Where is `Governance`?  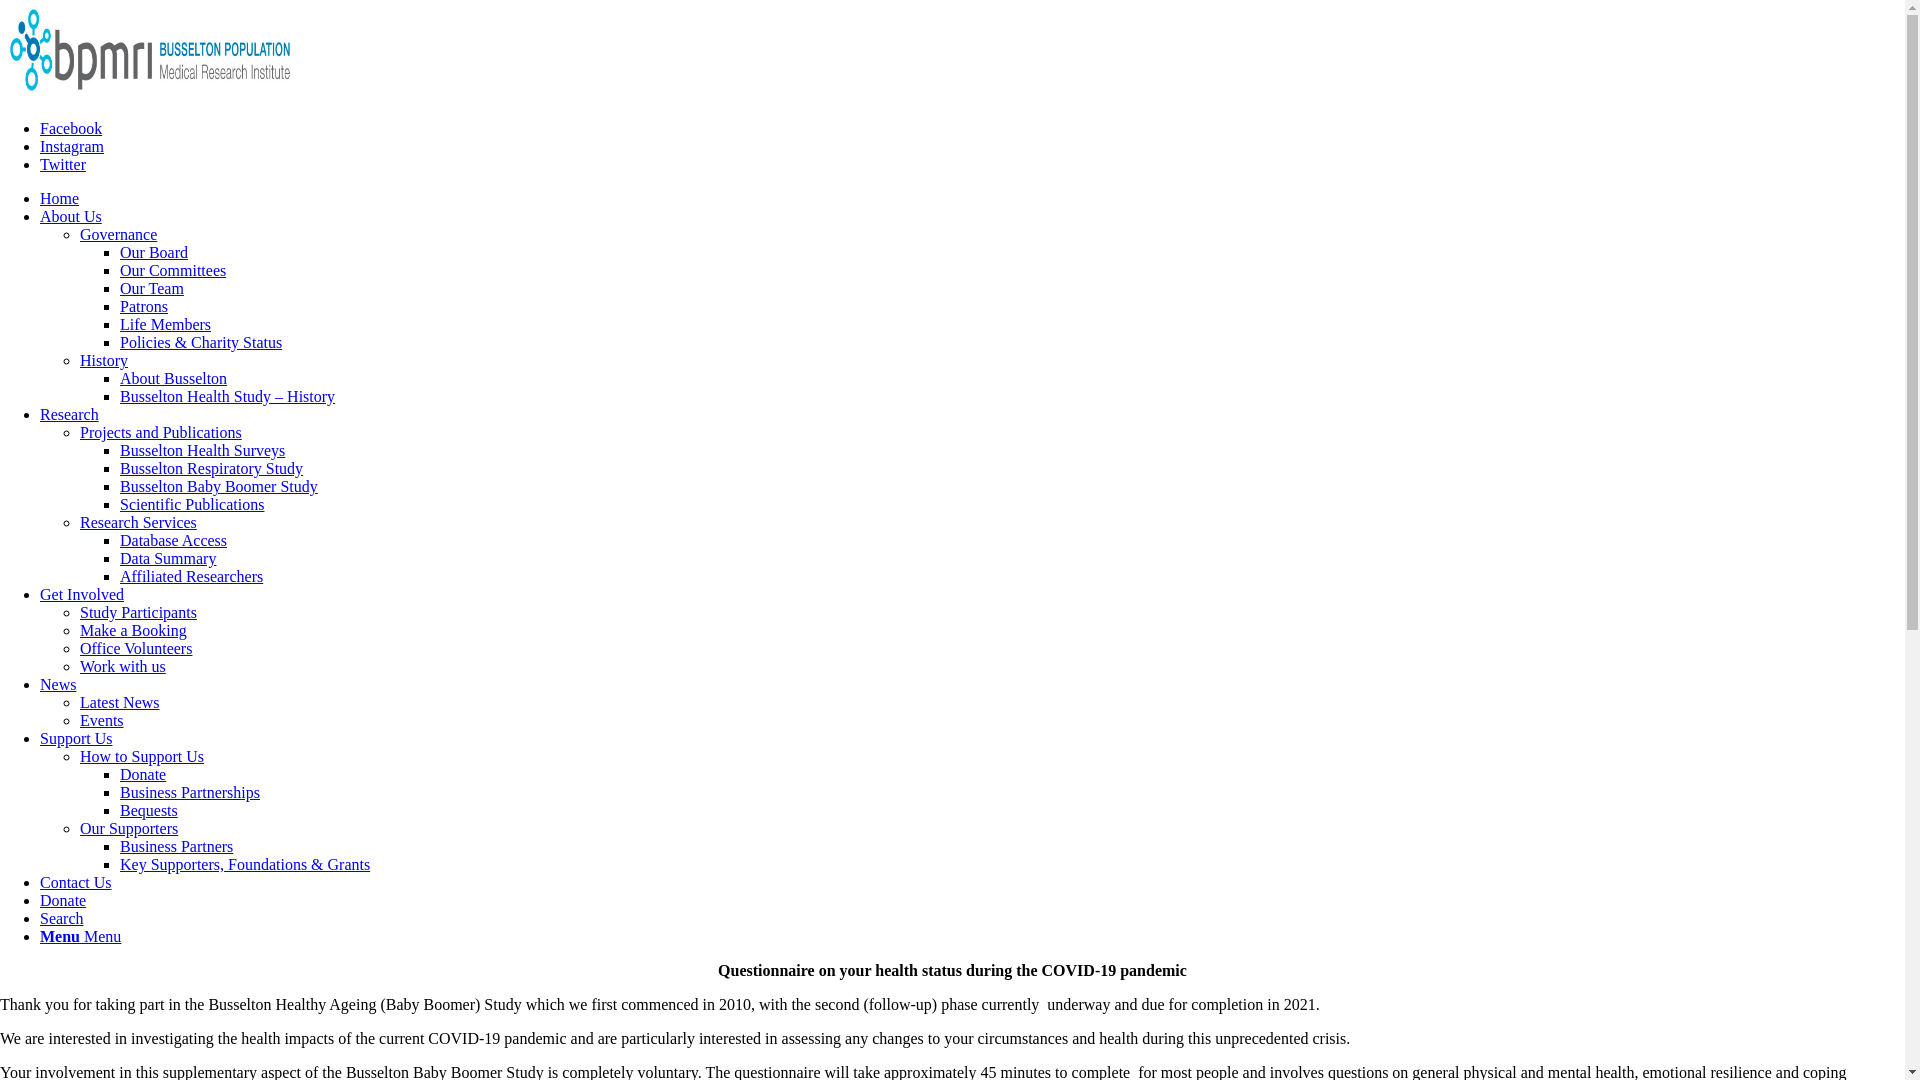 Governance is located at coordinates (118, 234).